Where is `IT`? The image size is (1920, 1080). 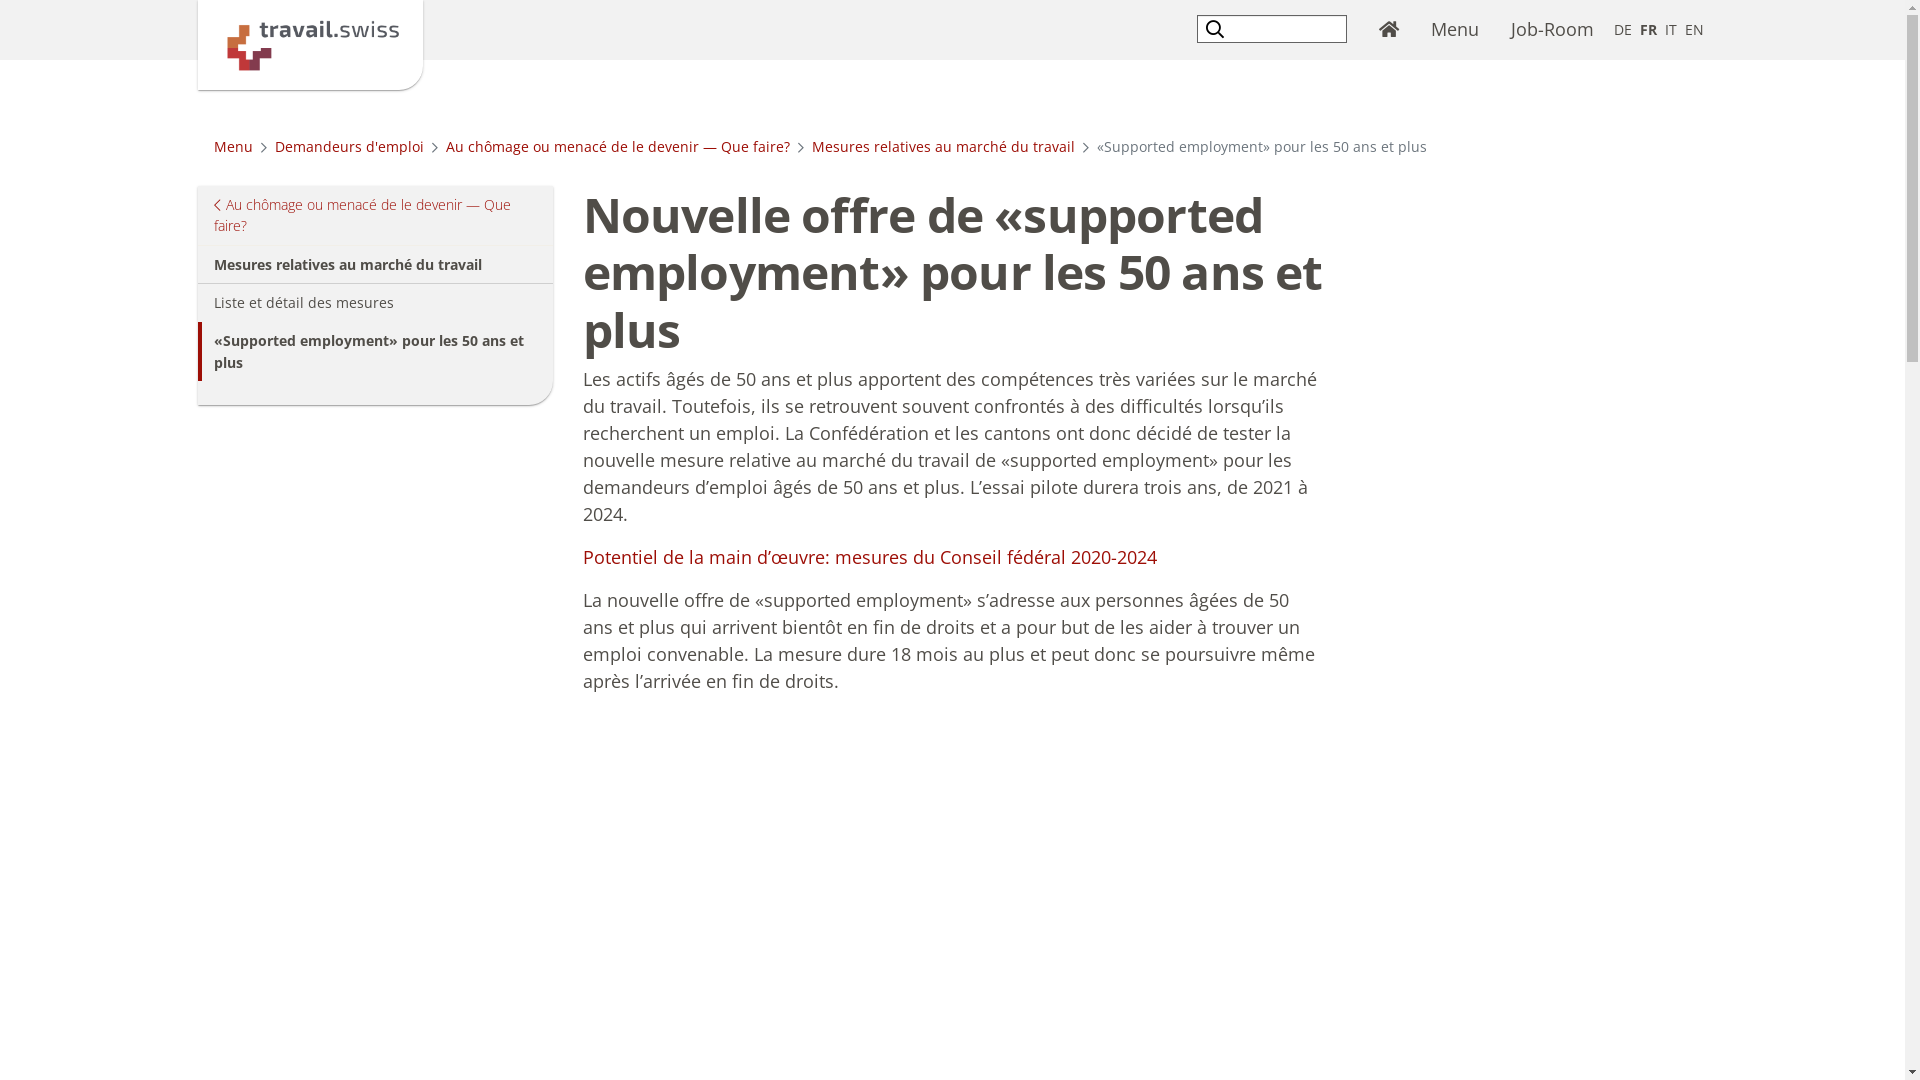
IT is located at coordinates (1670, 30).